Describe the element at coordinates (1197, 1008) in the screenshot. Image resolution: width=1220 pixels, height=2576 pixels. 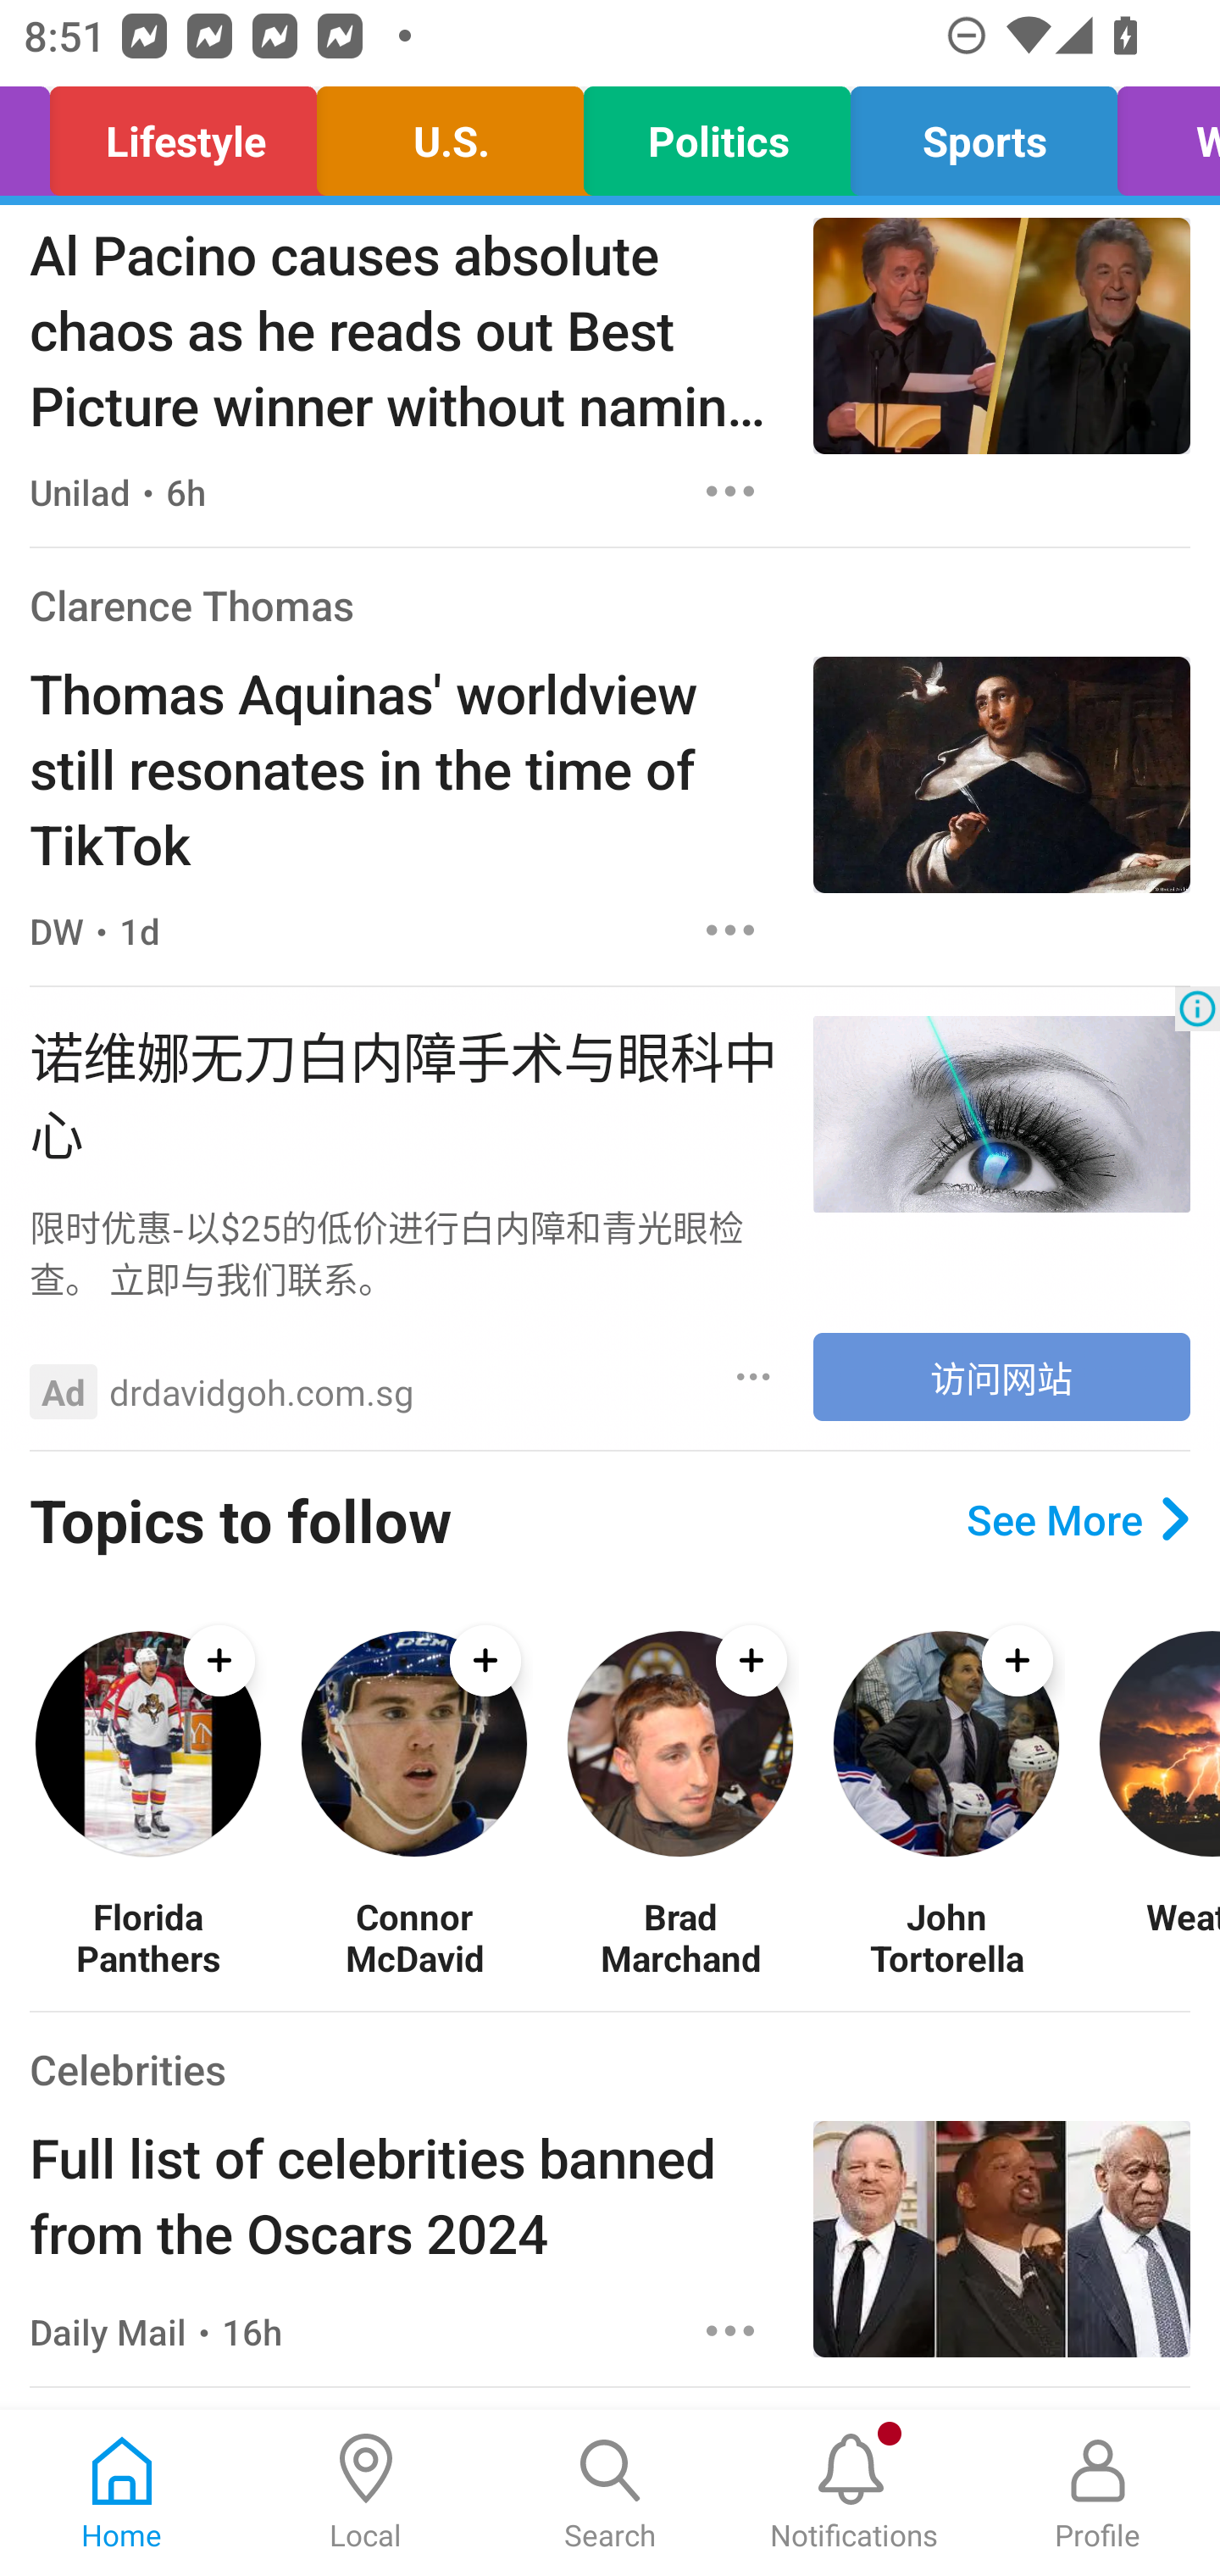
I see `Ad Choices Icon` at that location.